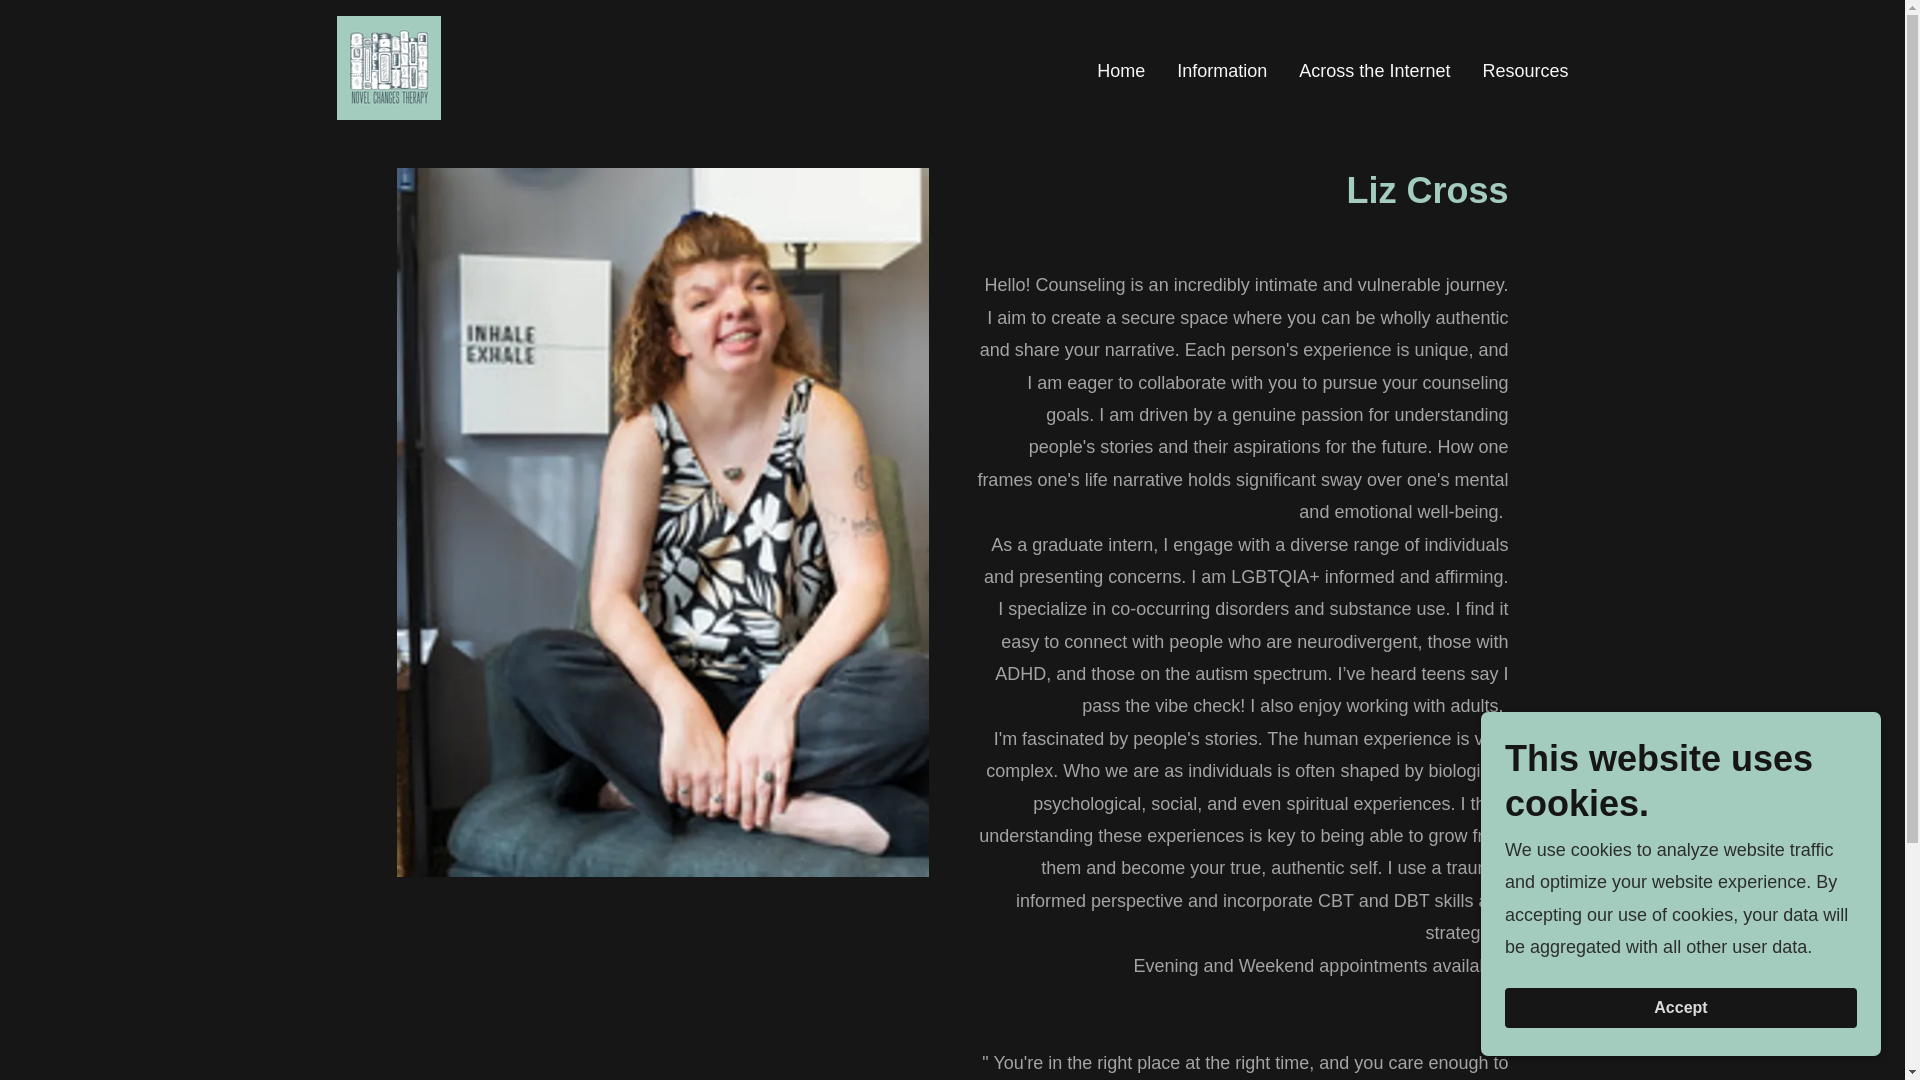 The image size is (1920, 1080). What do you see at coordinates (1120, 68) in the screenshot?
I see `Home` at bounding box center [1120, 68].